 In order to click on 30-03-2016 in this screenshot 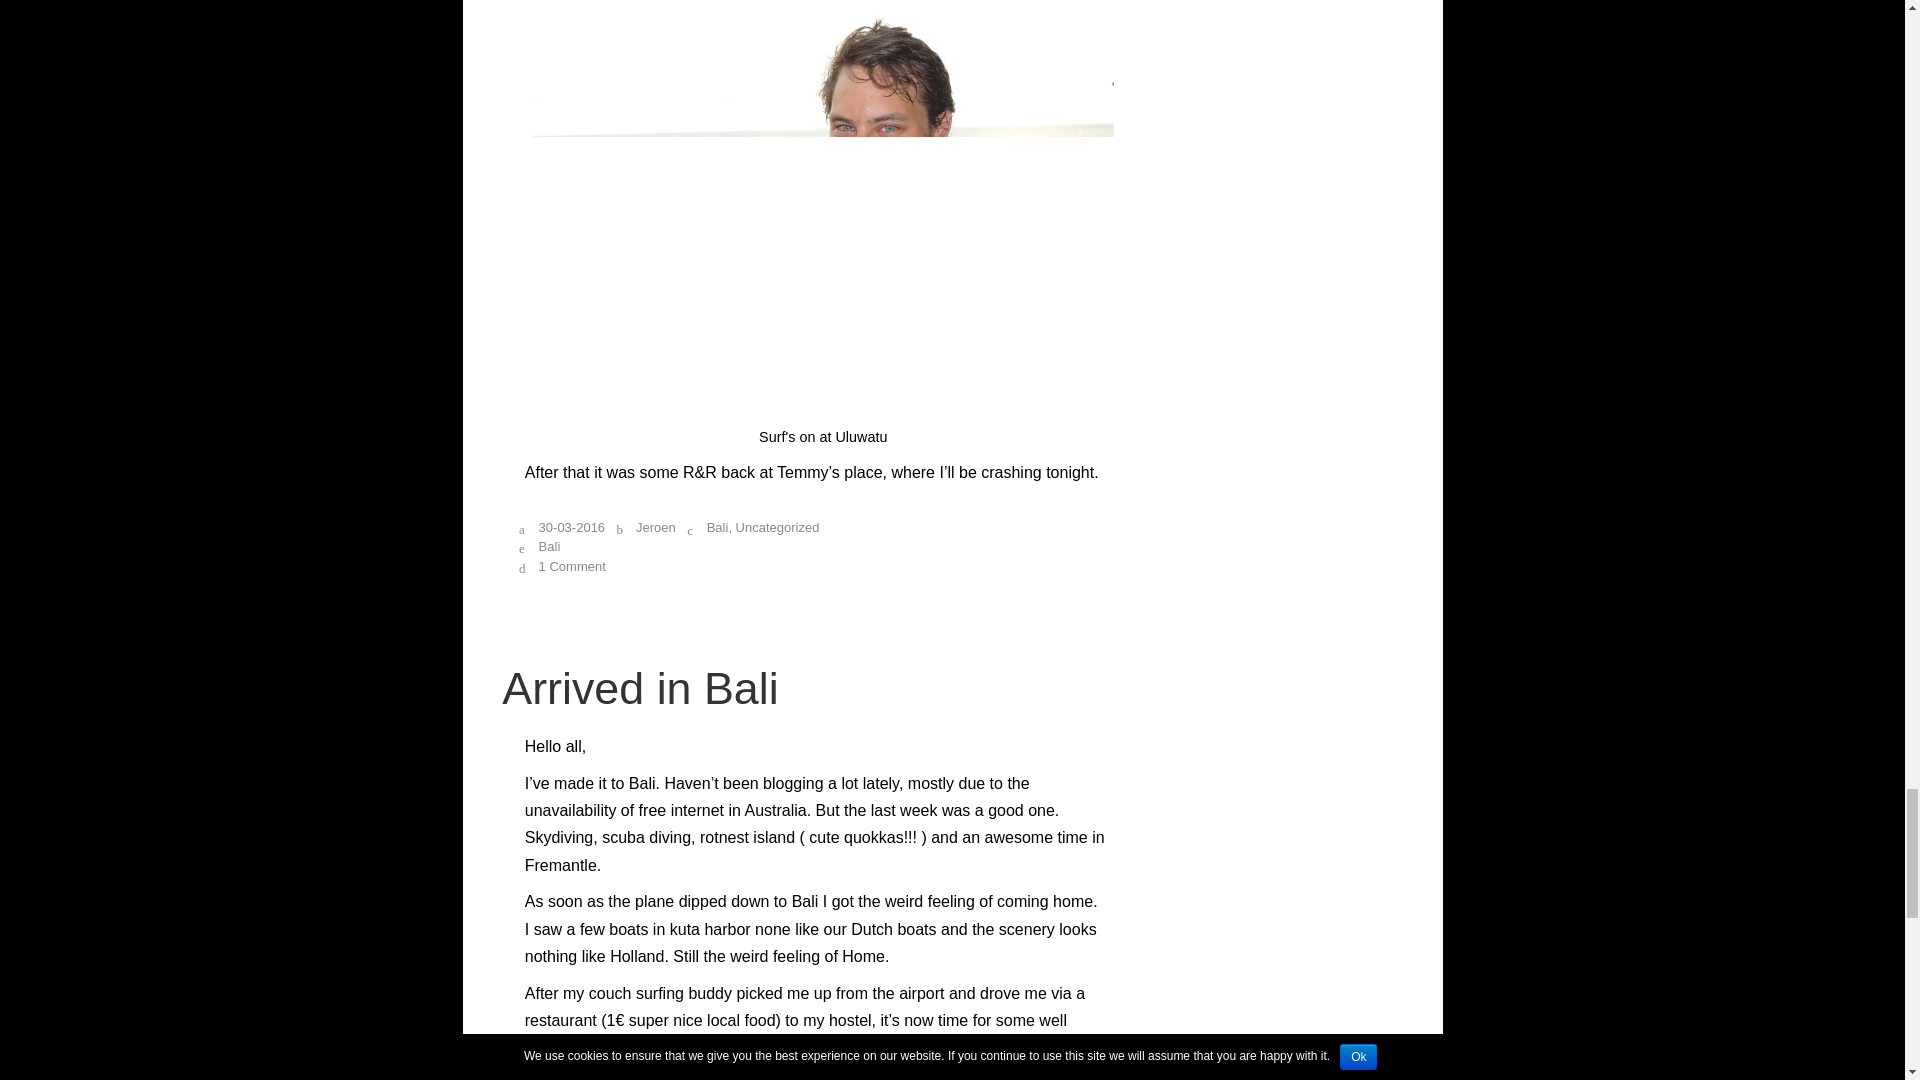, I will do `click(572, 526)`.